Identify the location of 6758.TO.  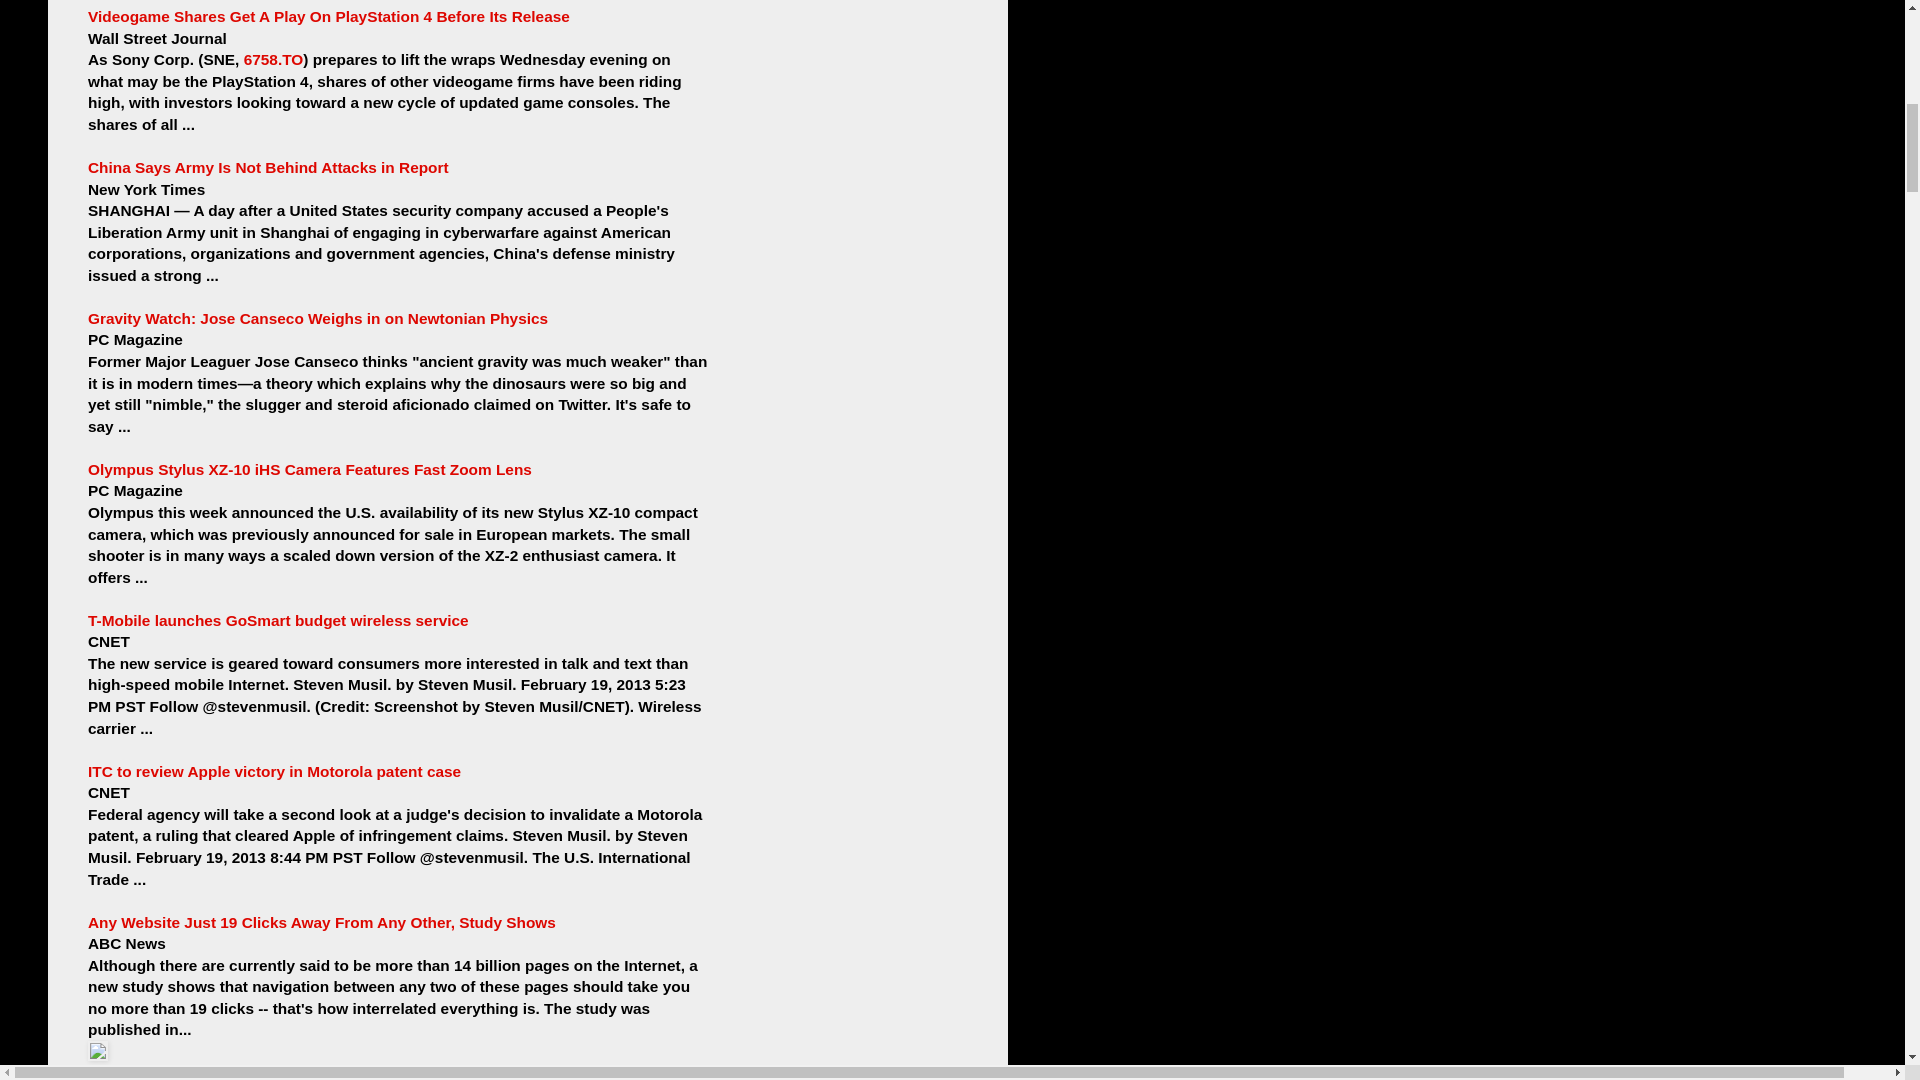
(273, 59).